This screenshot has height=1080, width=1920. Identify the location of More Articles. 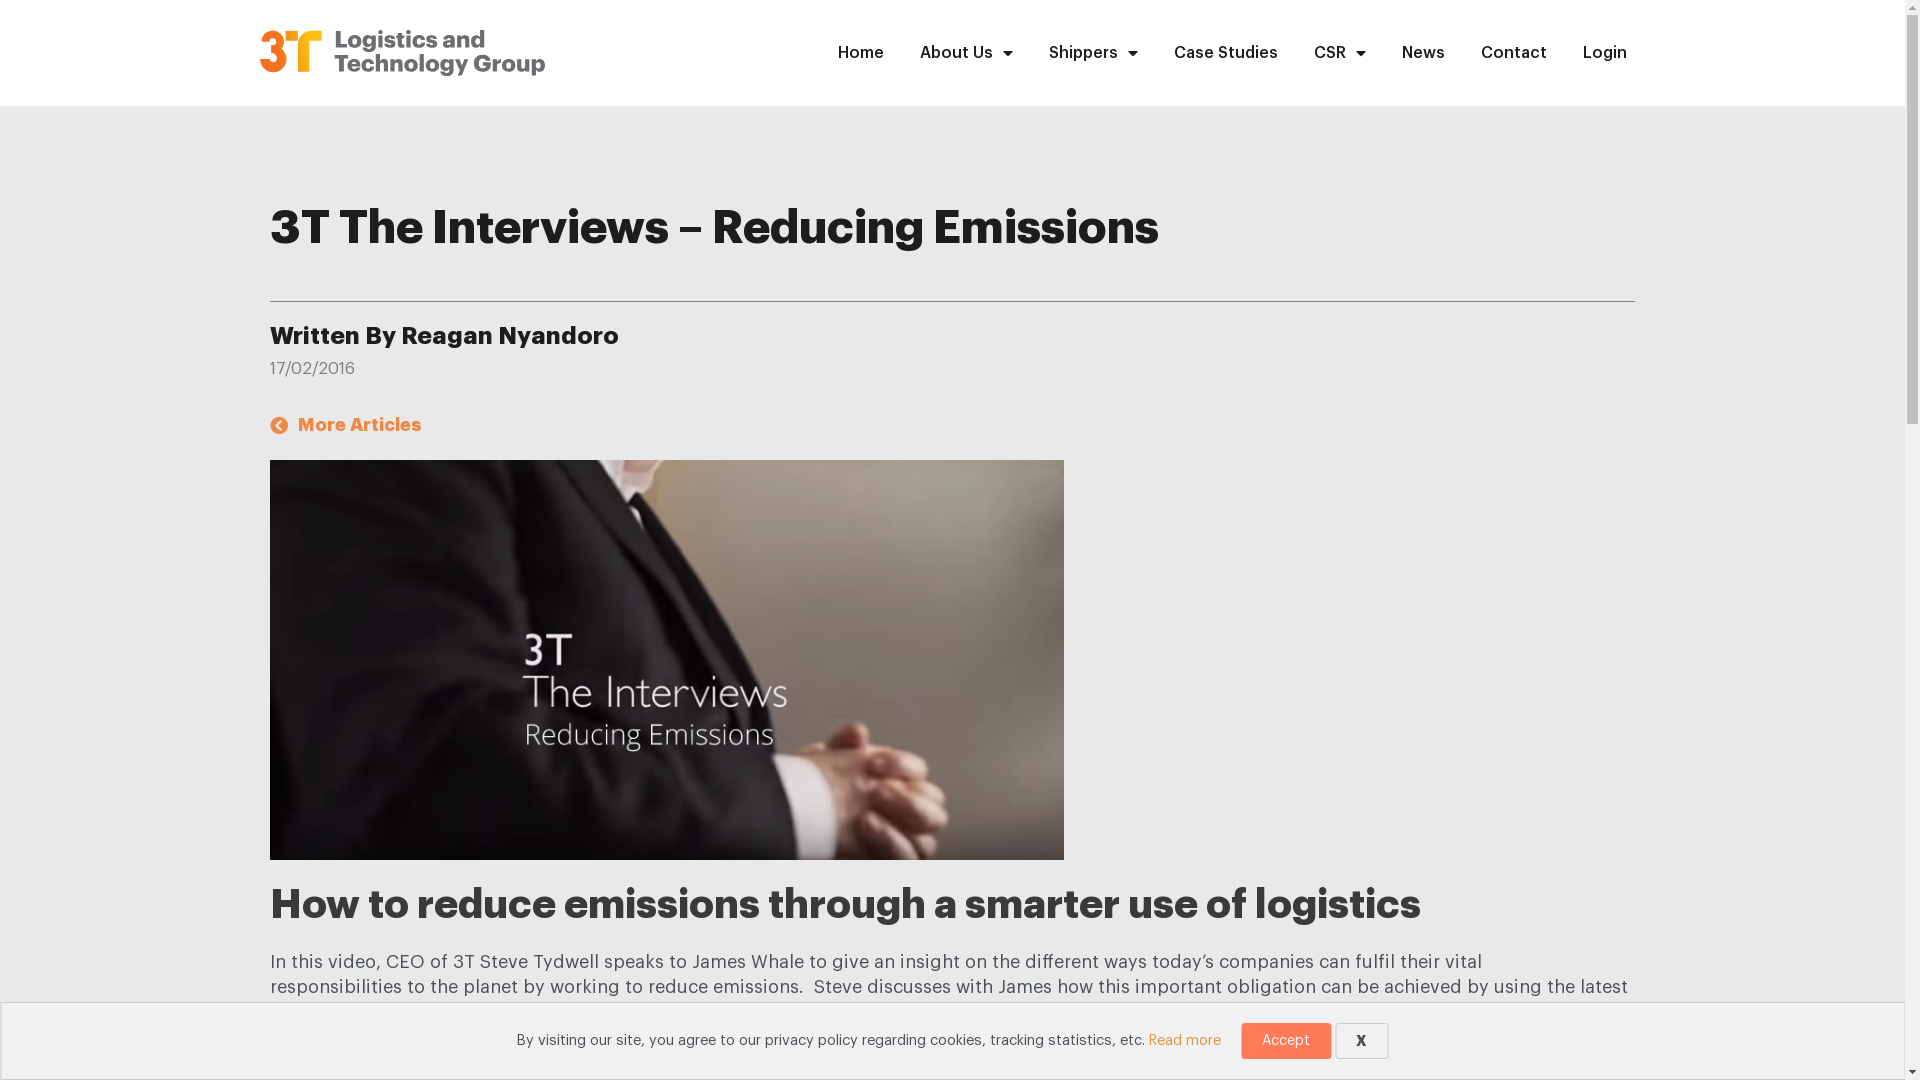
(346, 426).